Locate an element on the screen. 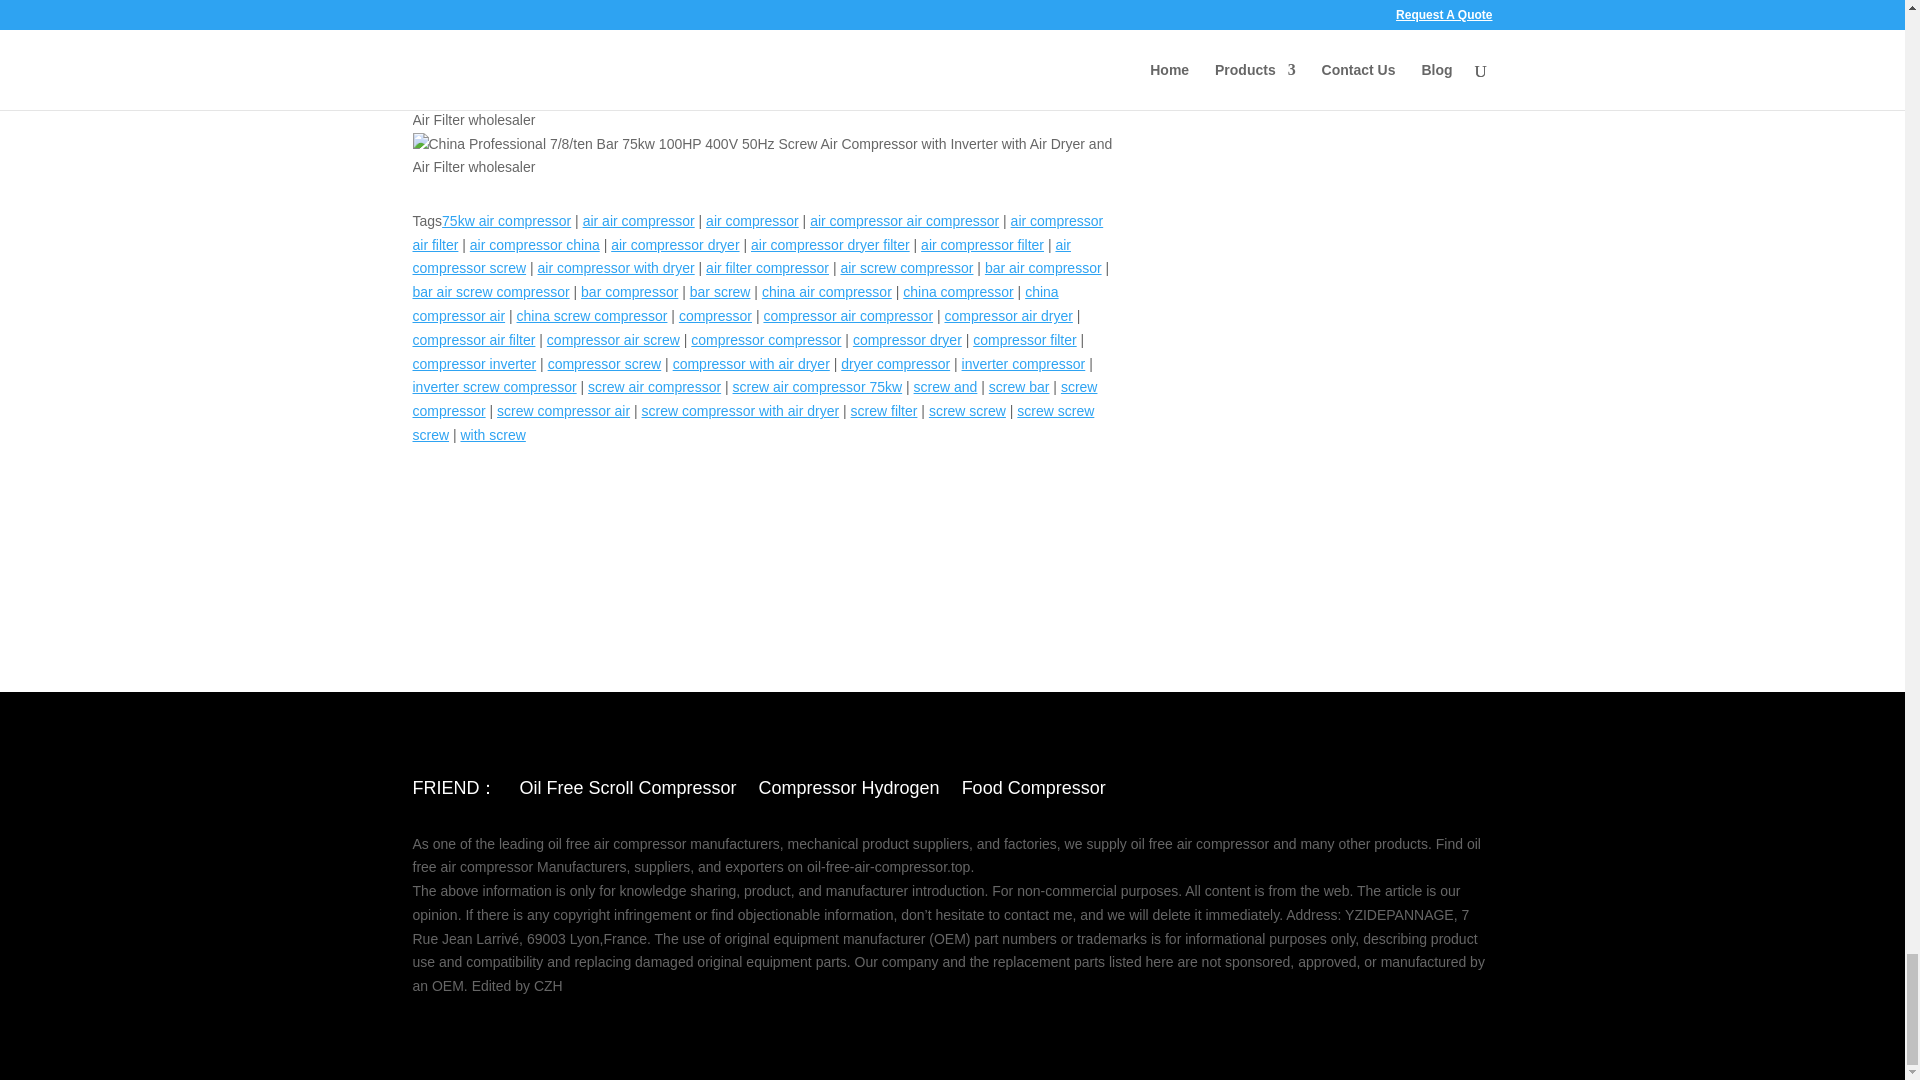 The height and width of the screenshot is (1080, 1920). compressor air filter is located at coordinates (474, 339).